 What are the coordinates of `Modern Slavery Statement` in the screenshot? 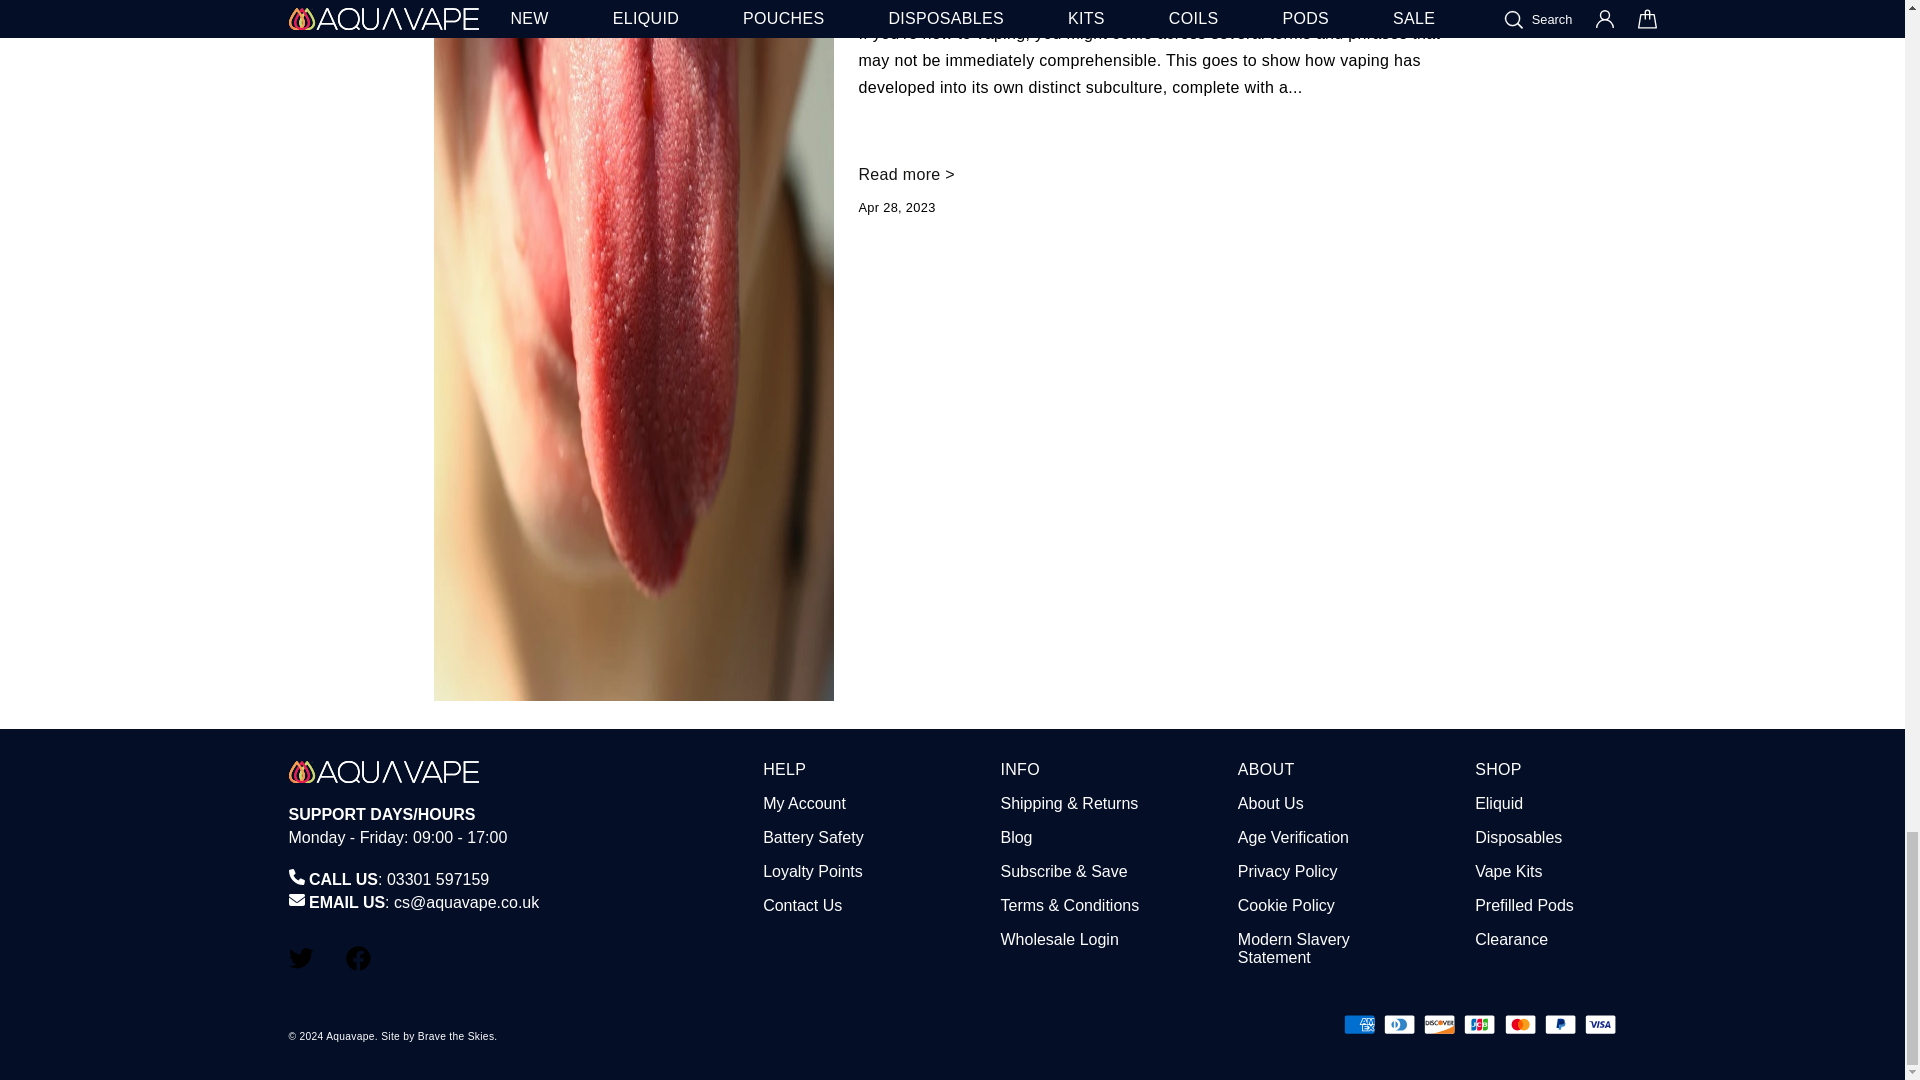 It's located at (1294, 948).